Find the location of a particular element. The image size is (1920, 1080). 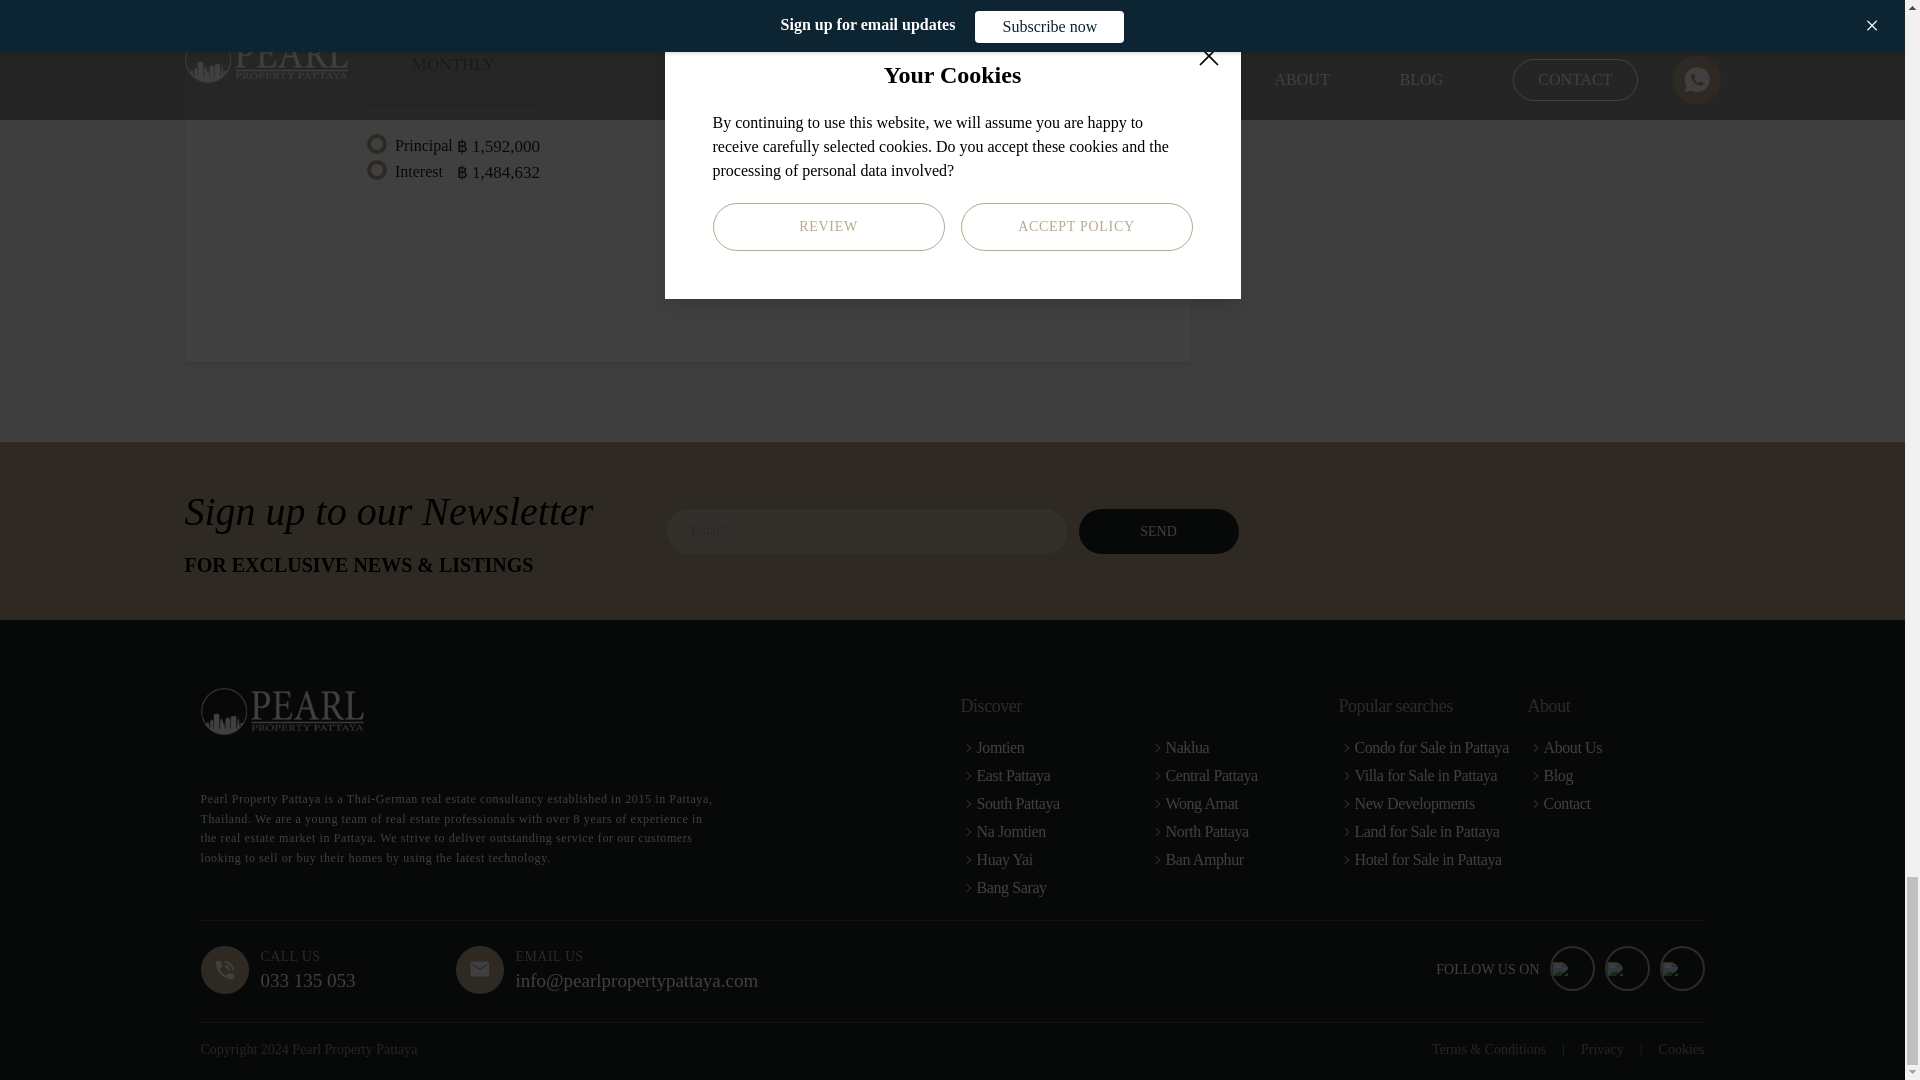

1990000 is located at coordinates (844, 27).